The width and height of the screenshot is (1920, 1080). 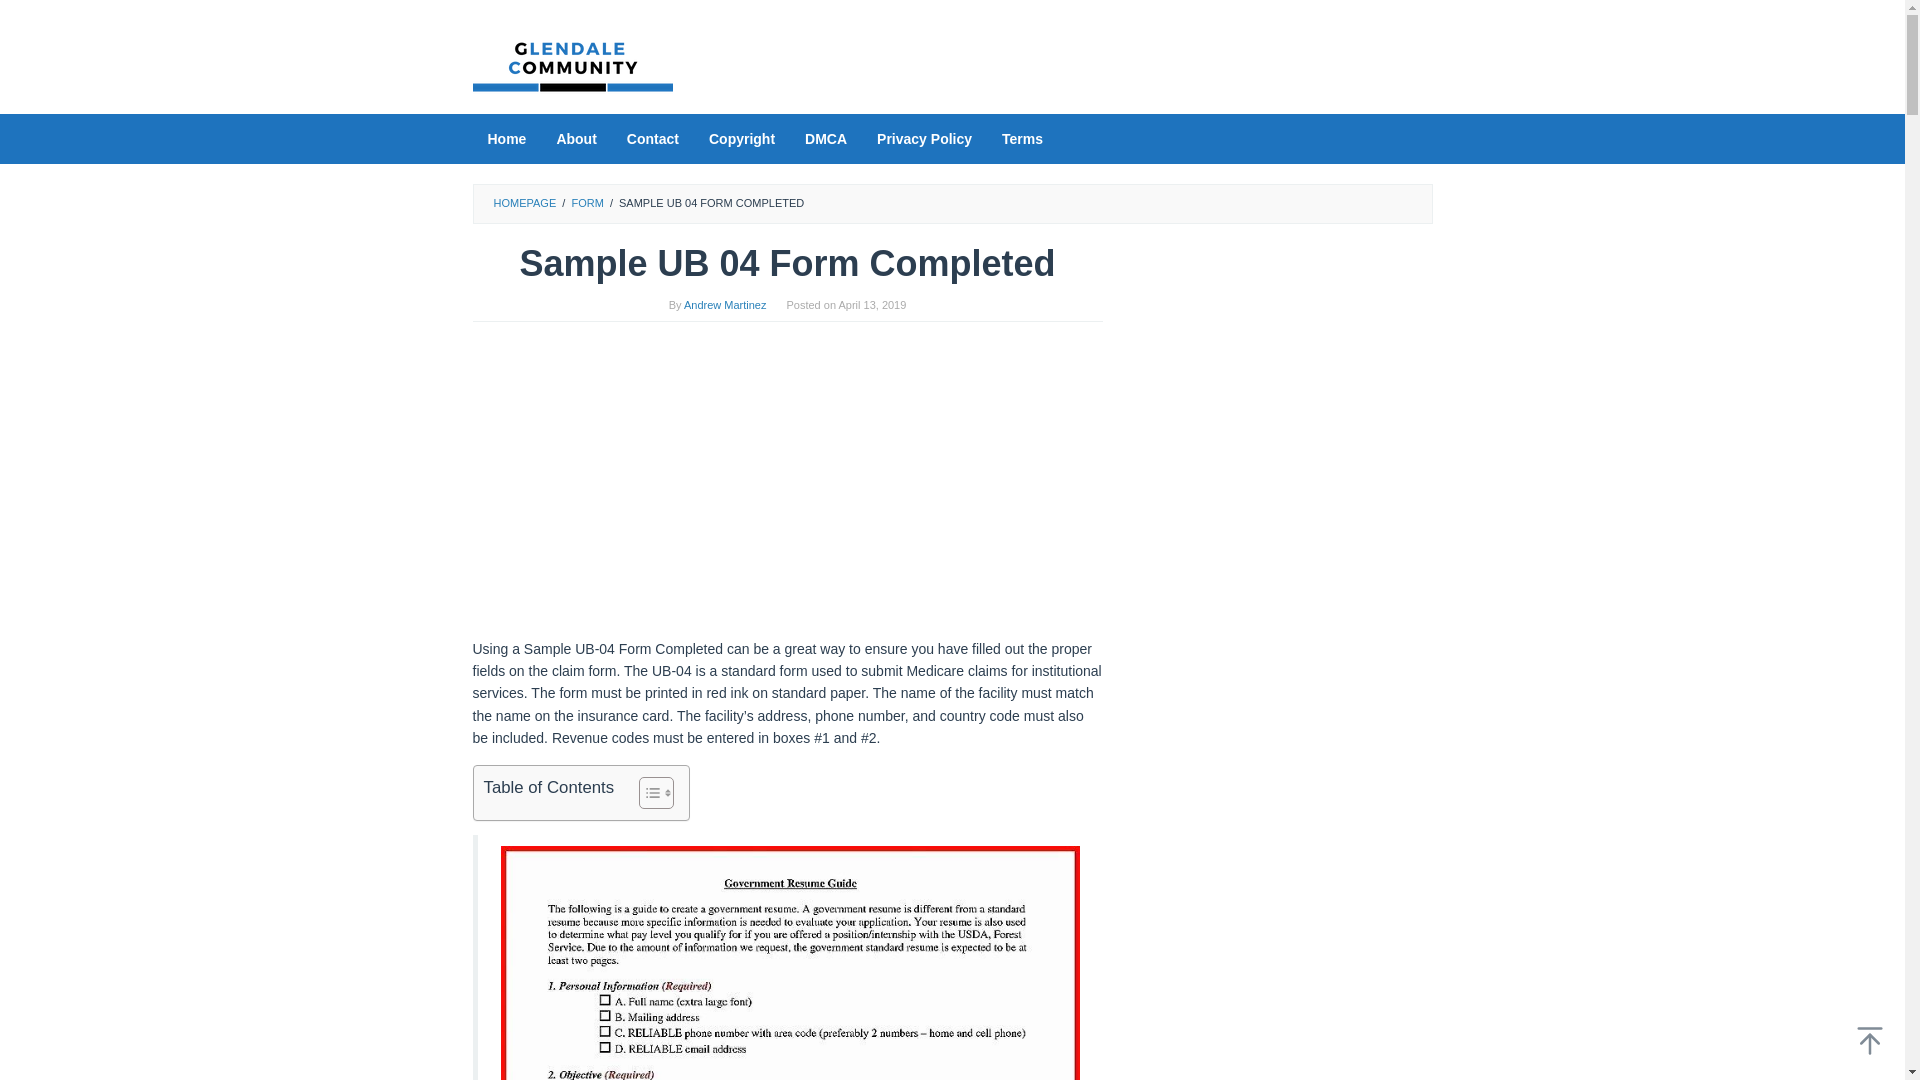 I want to click on HOMEPAGE, so click(x=524, y=202).